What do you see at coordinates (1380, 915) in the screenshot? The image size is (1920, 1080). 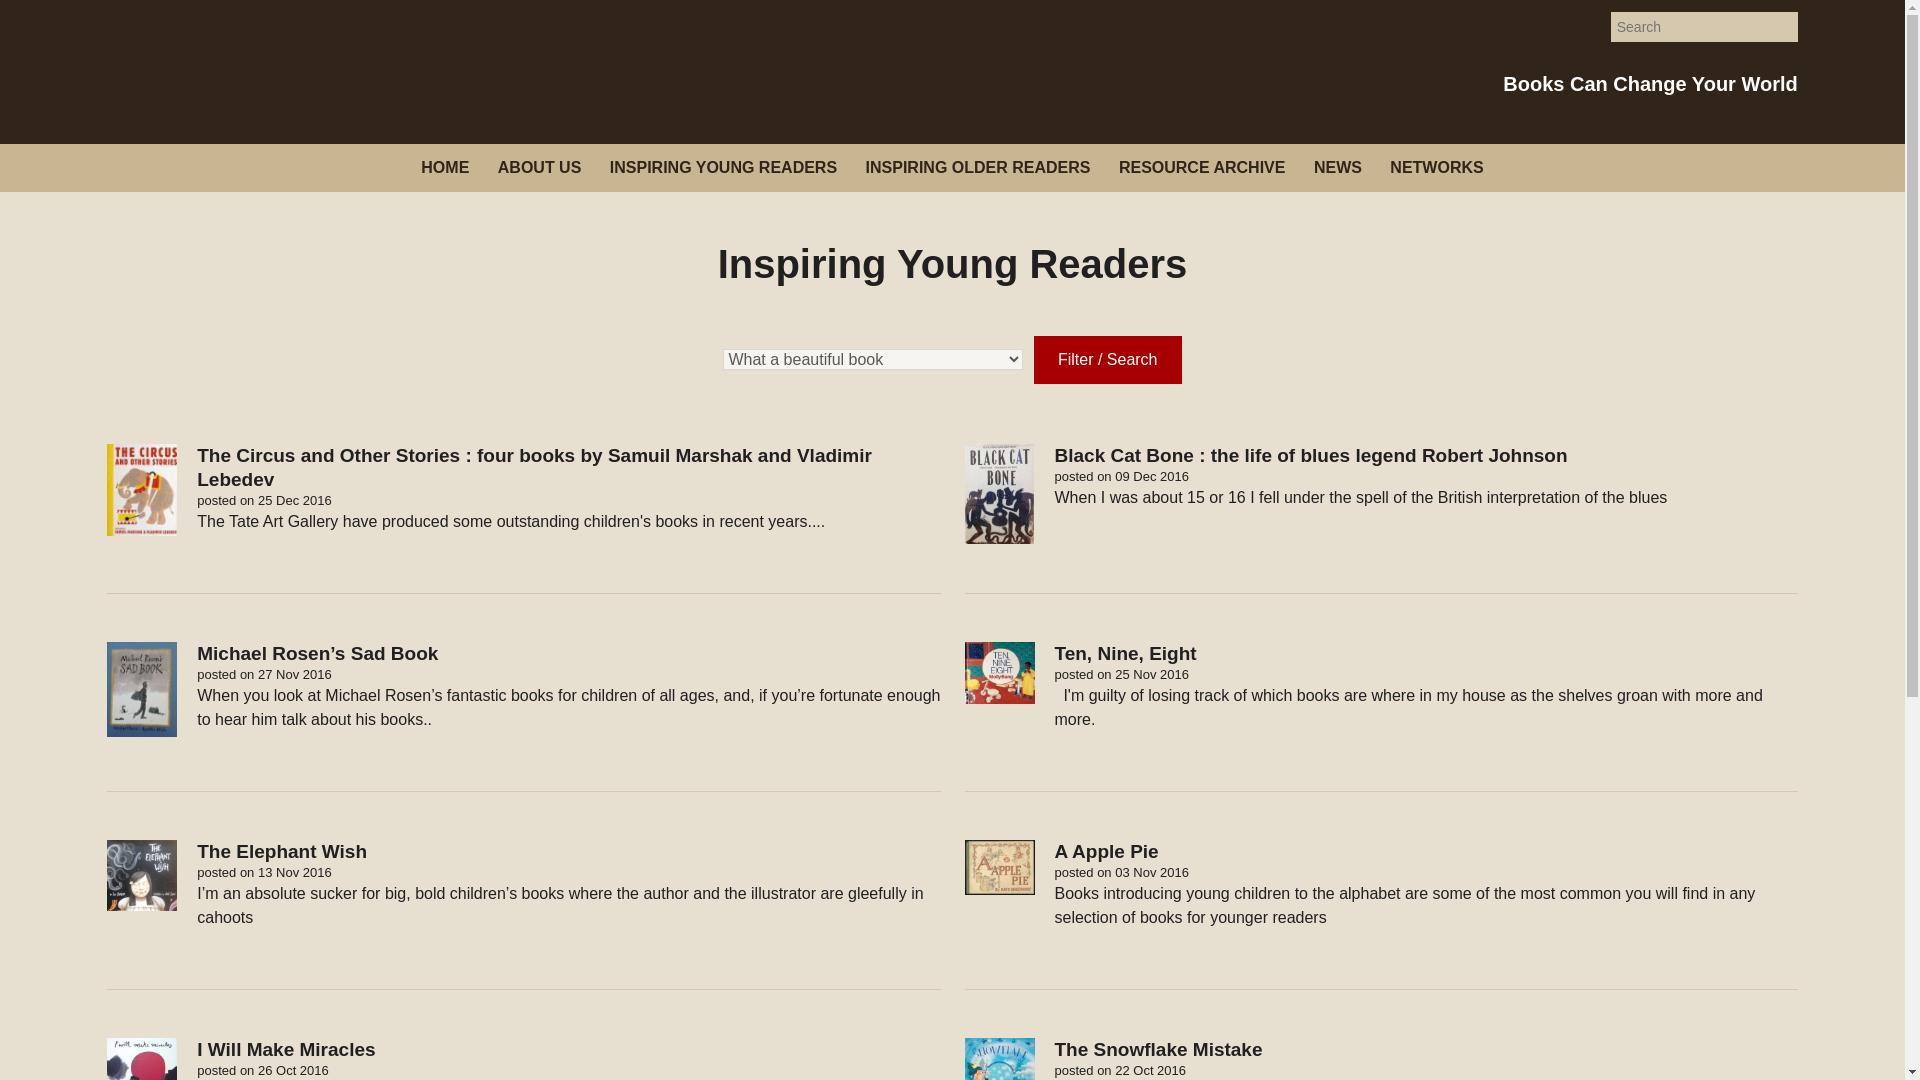 I see `Link to A Apple Pie ` at bounding box center [1380, 915].